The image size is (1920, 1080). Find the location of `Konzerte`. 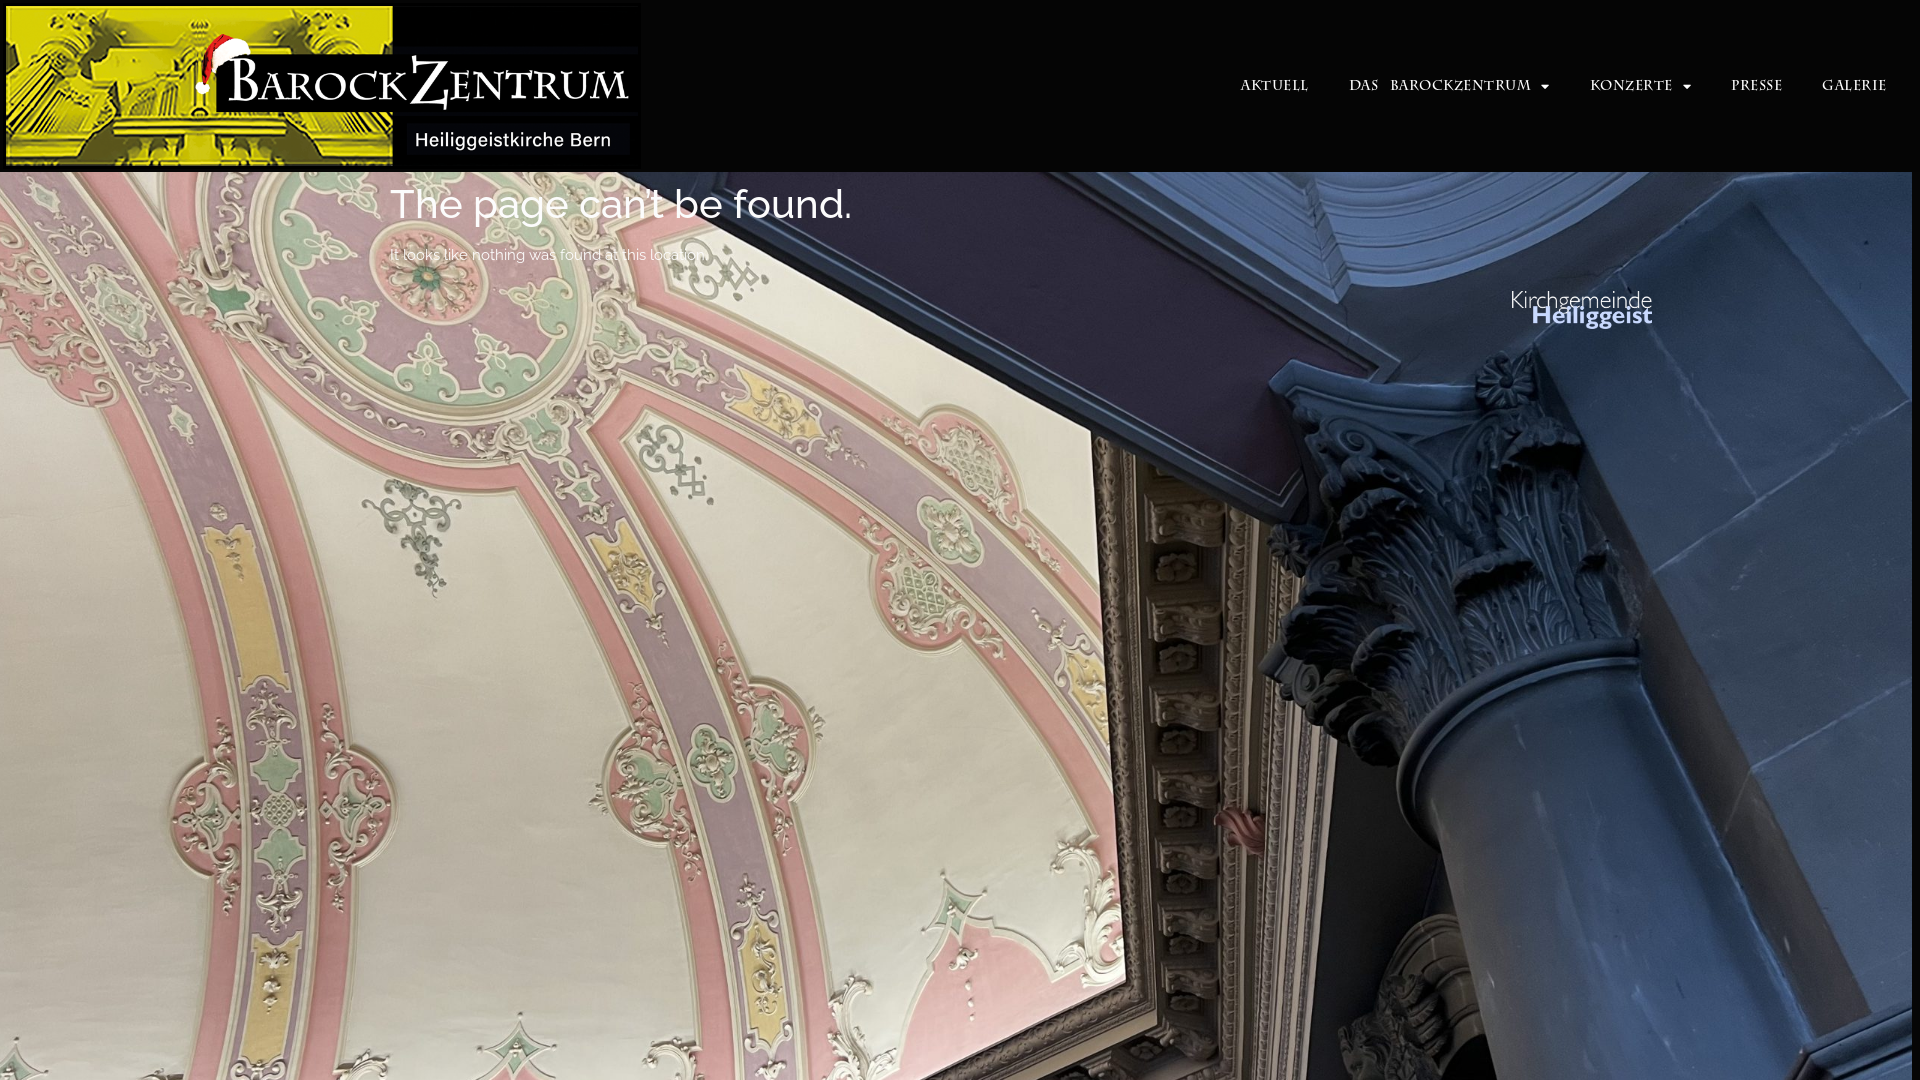

Konzerte is located at coordinates (1641, 86).